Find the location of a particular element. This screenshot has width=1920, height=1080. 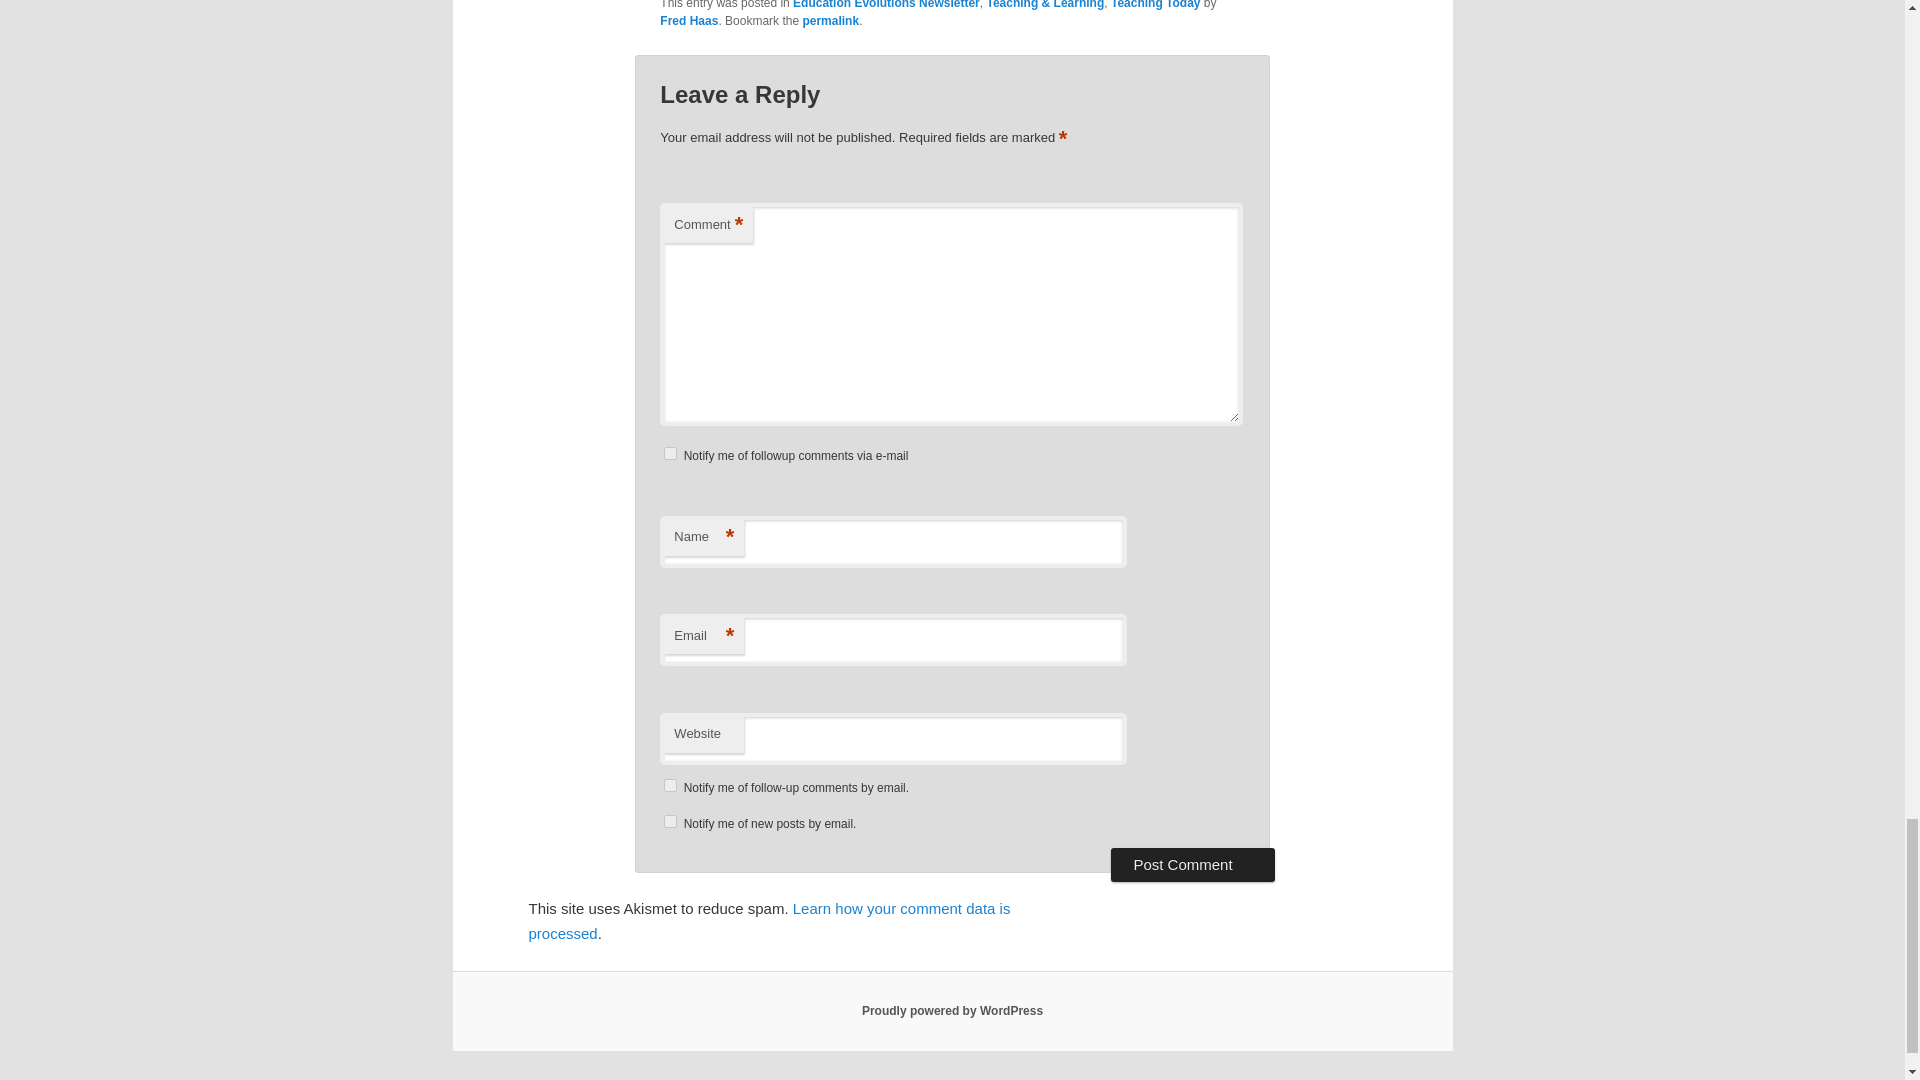

Education Evolutions Newsletter is located at coordinates (886, 4).